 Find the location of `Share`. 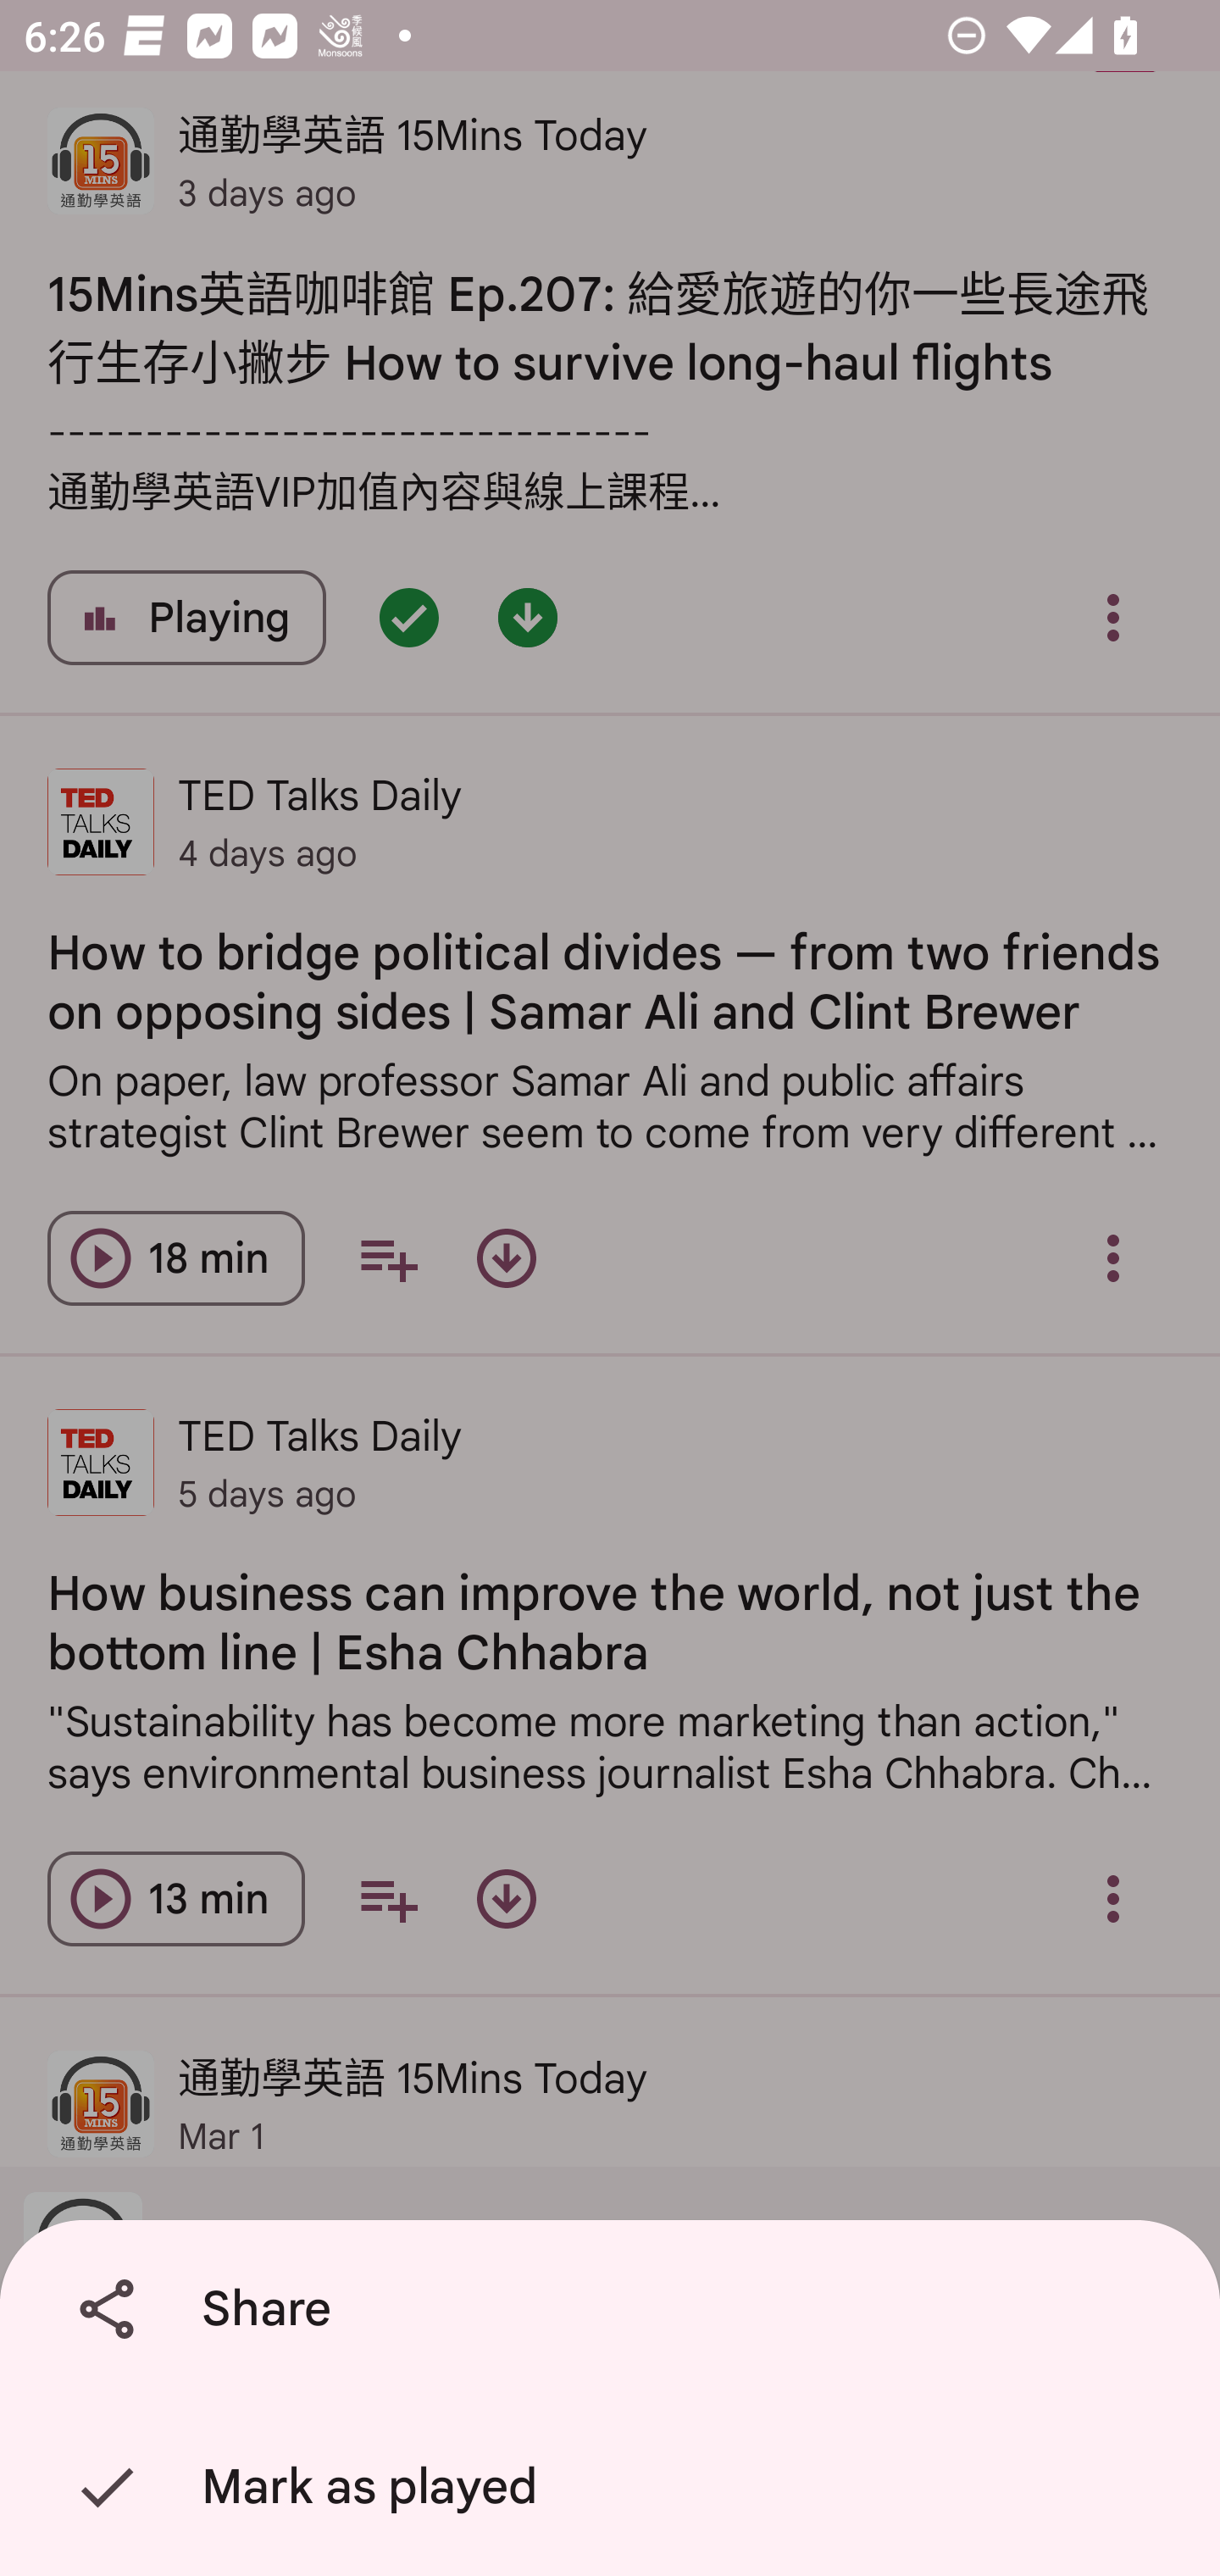

Share is located at coordinates (616, 2309).